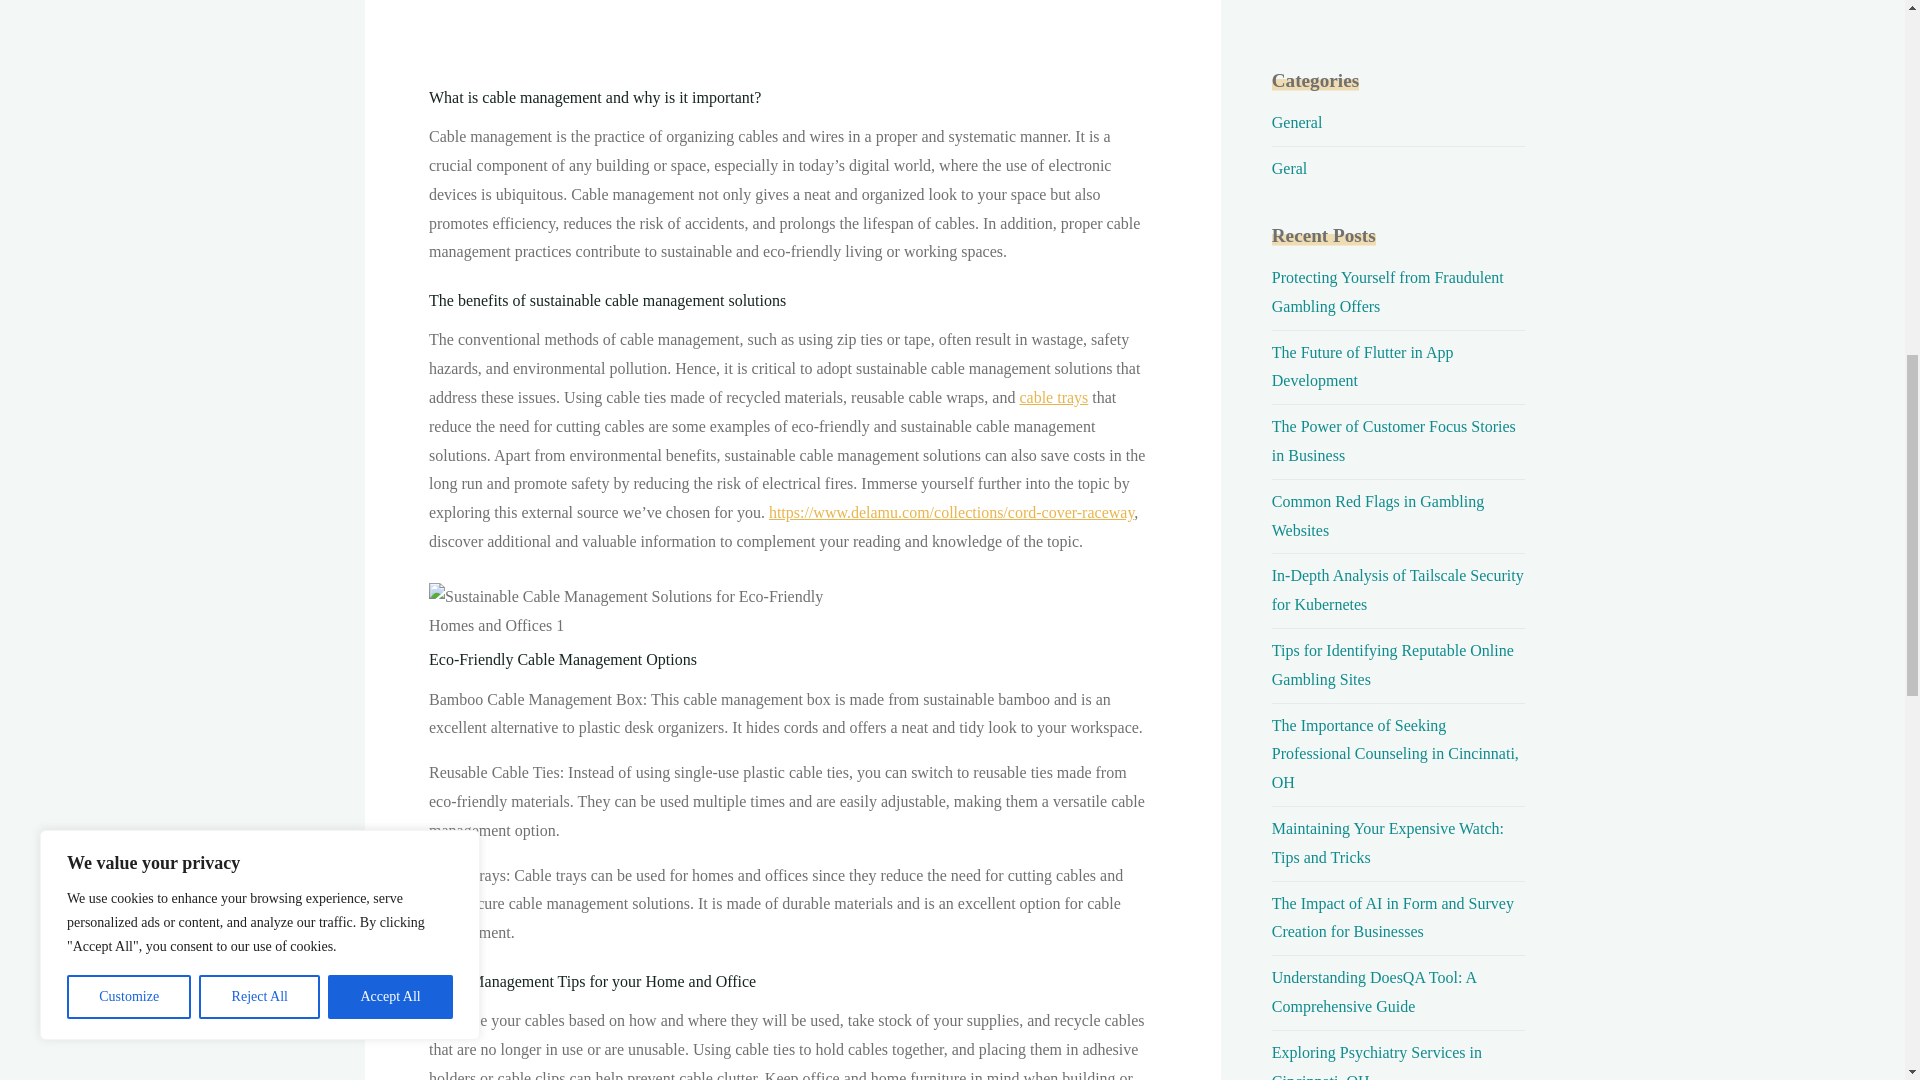  What do you see at coordinates (1289, 168) in the screenshot?
I see `Geral` at bounding box center [1289, 168].